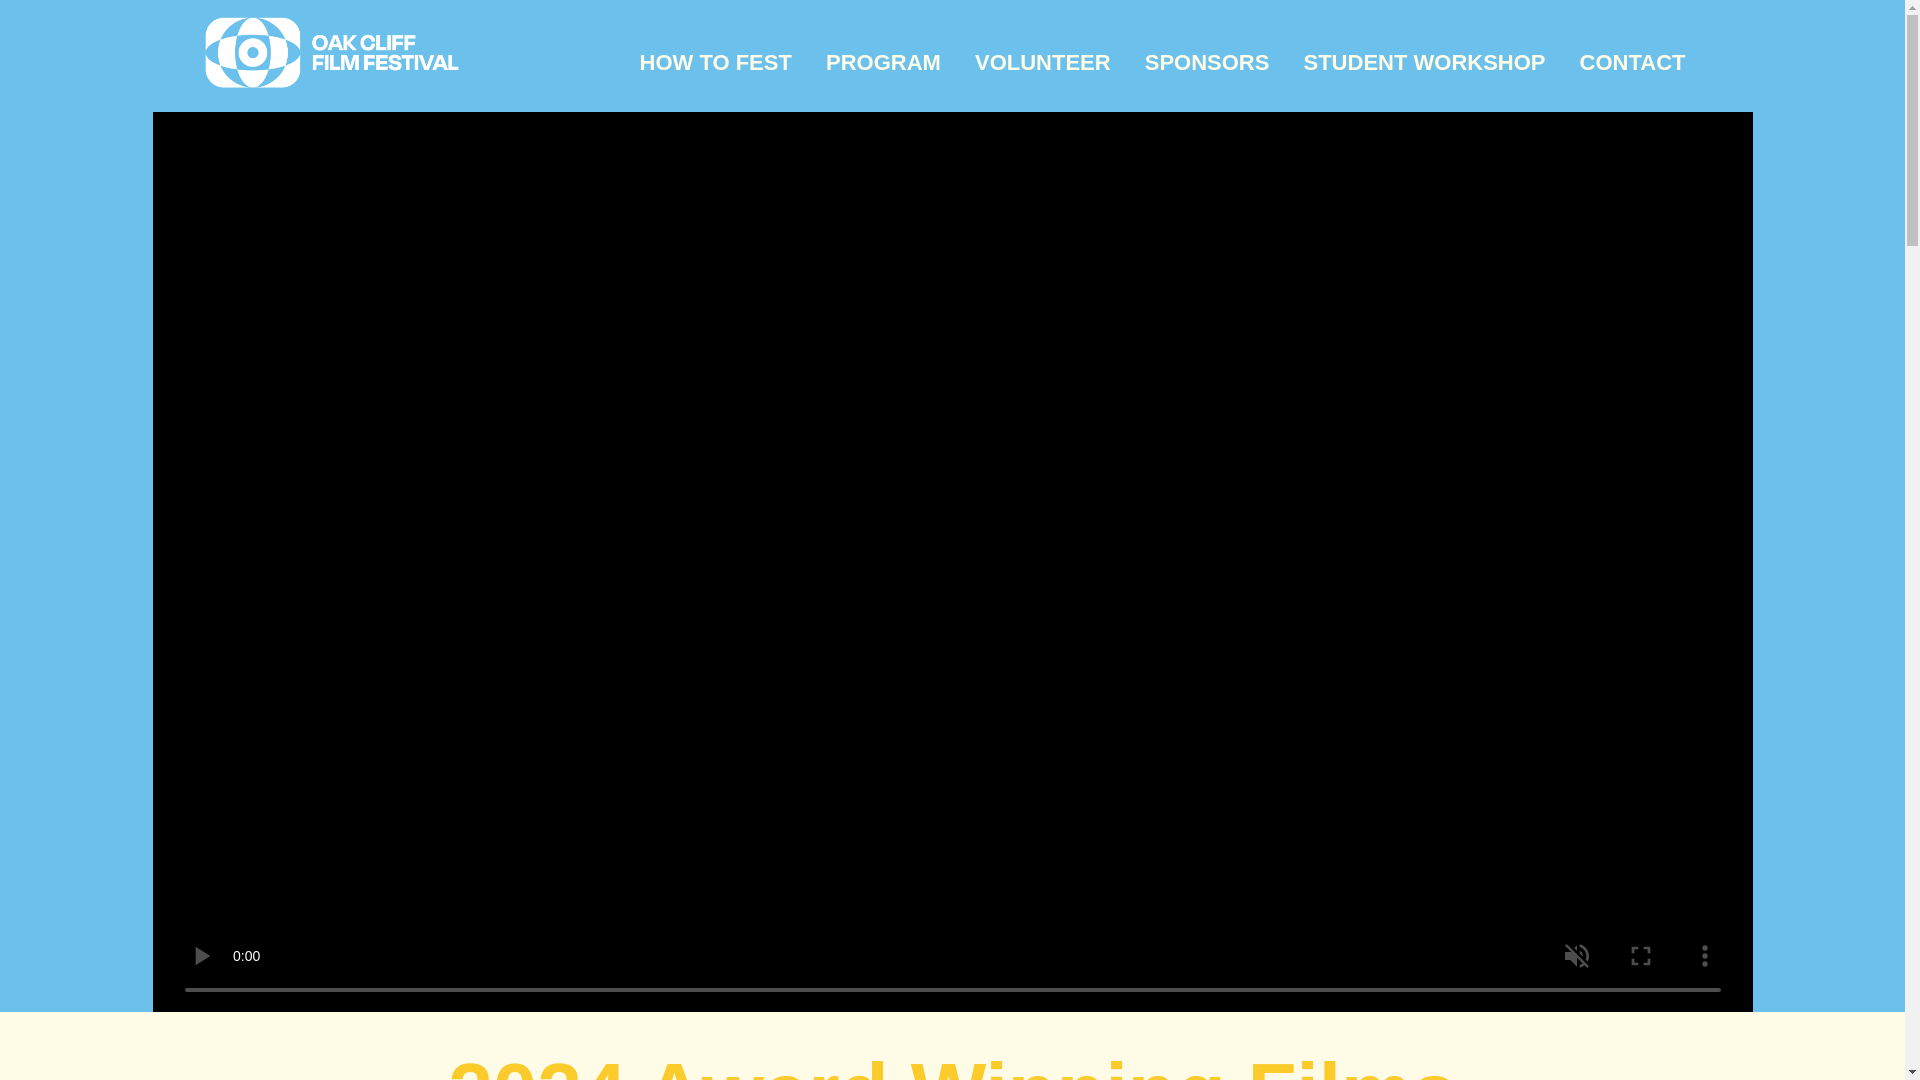 The image size is (1920, 1080). What do you see at coordinates (1424, 62) in the screenshot?
I see `STUDENT WORKSHOP` at bounding box center [1424, 62].